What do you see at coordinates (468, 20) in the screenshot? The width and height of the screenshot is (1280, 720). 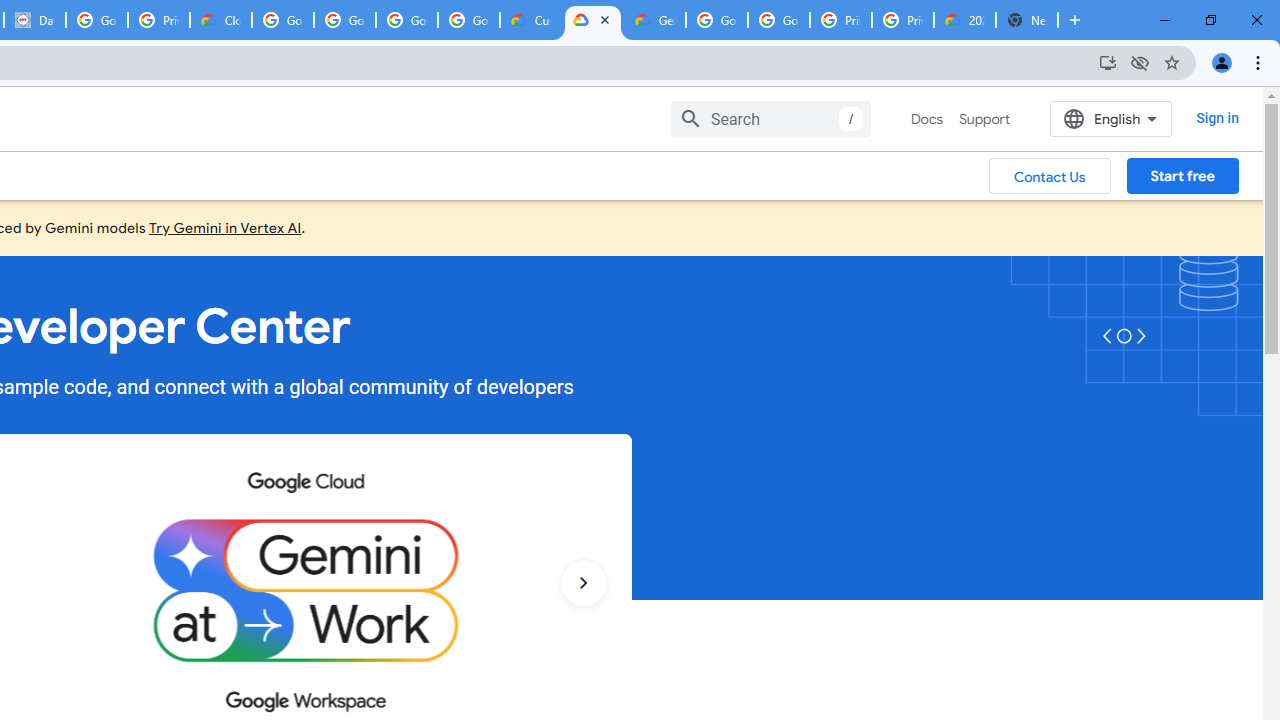 I see `Google Workspace - Specific Terms` at bounding box center [468, 20].